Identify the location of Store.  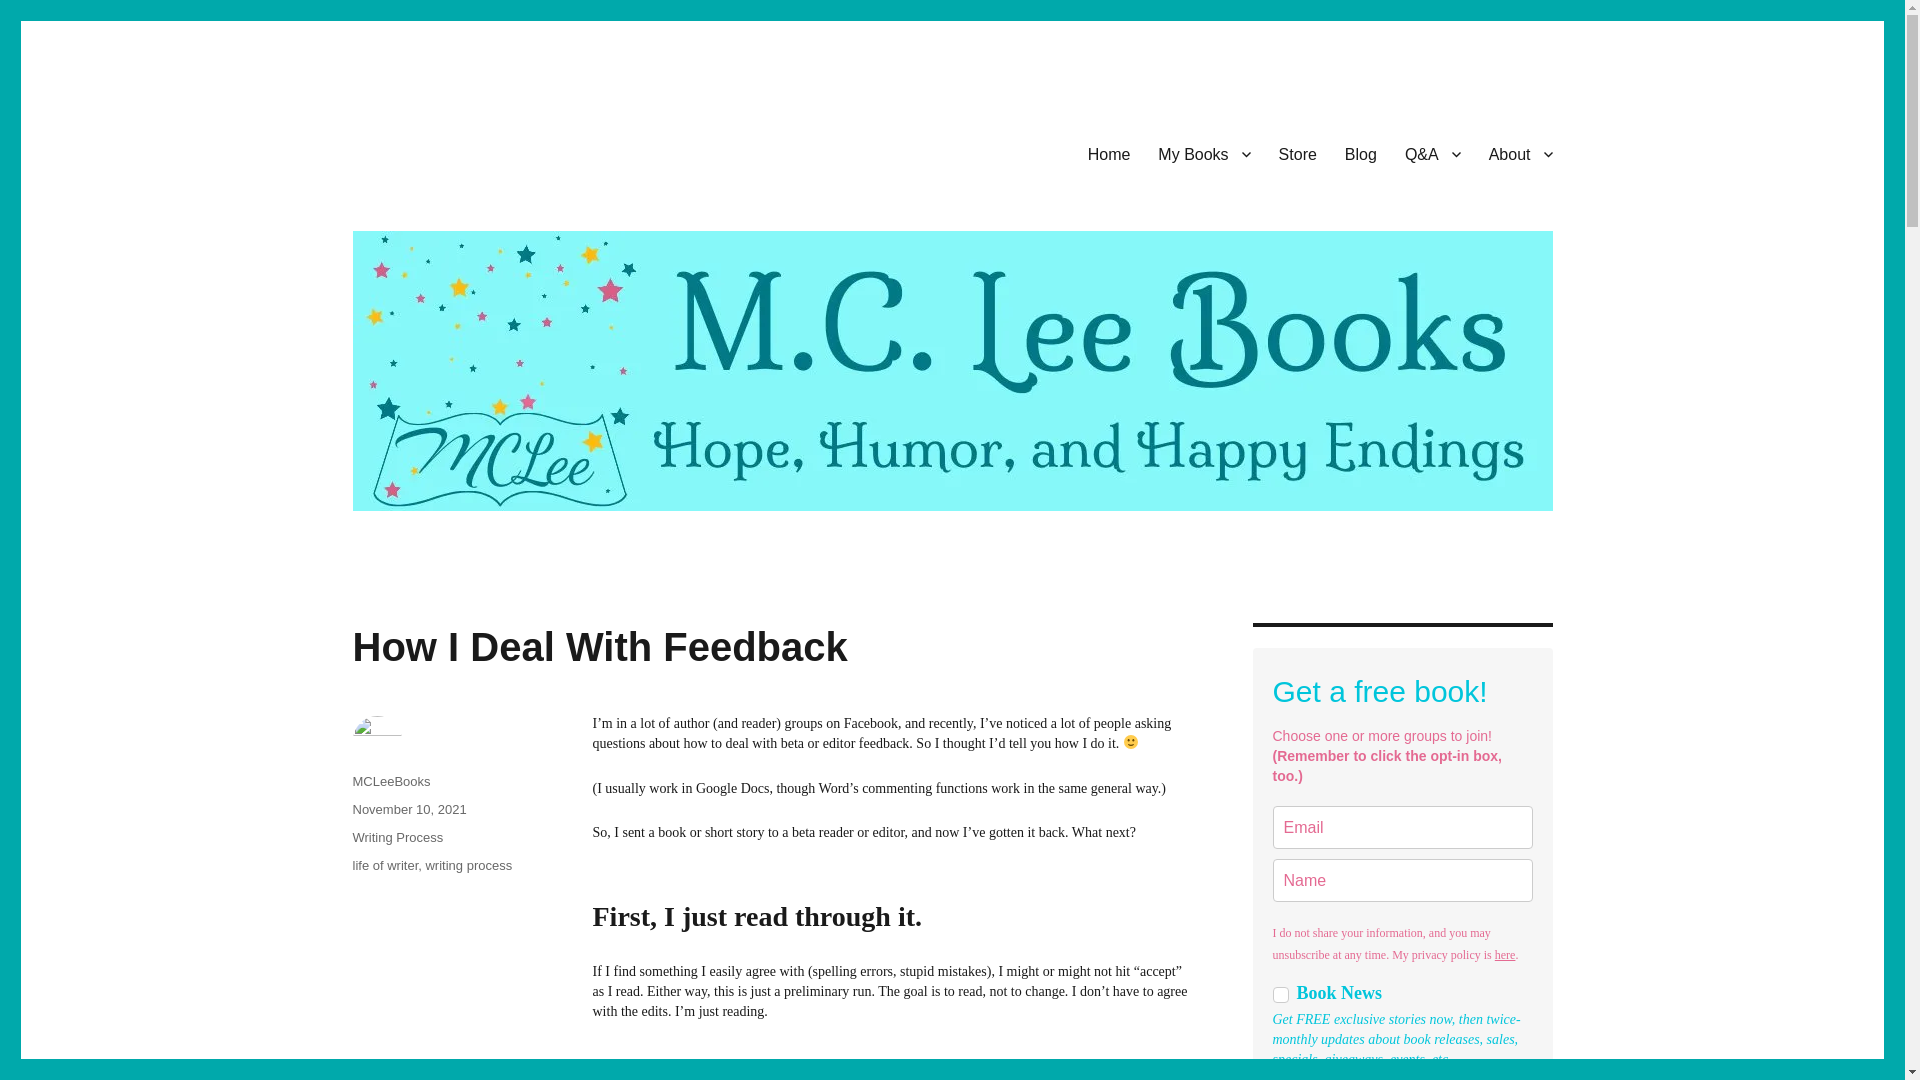
(1298, 153).